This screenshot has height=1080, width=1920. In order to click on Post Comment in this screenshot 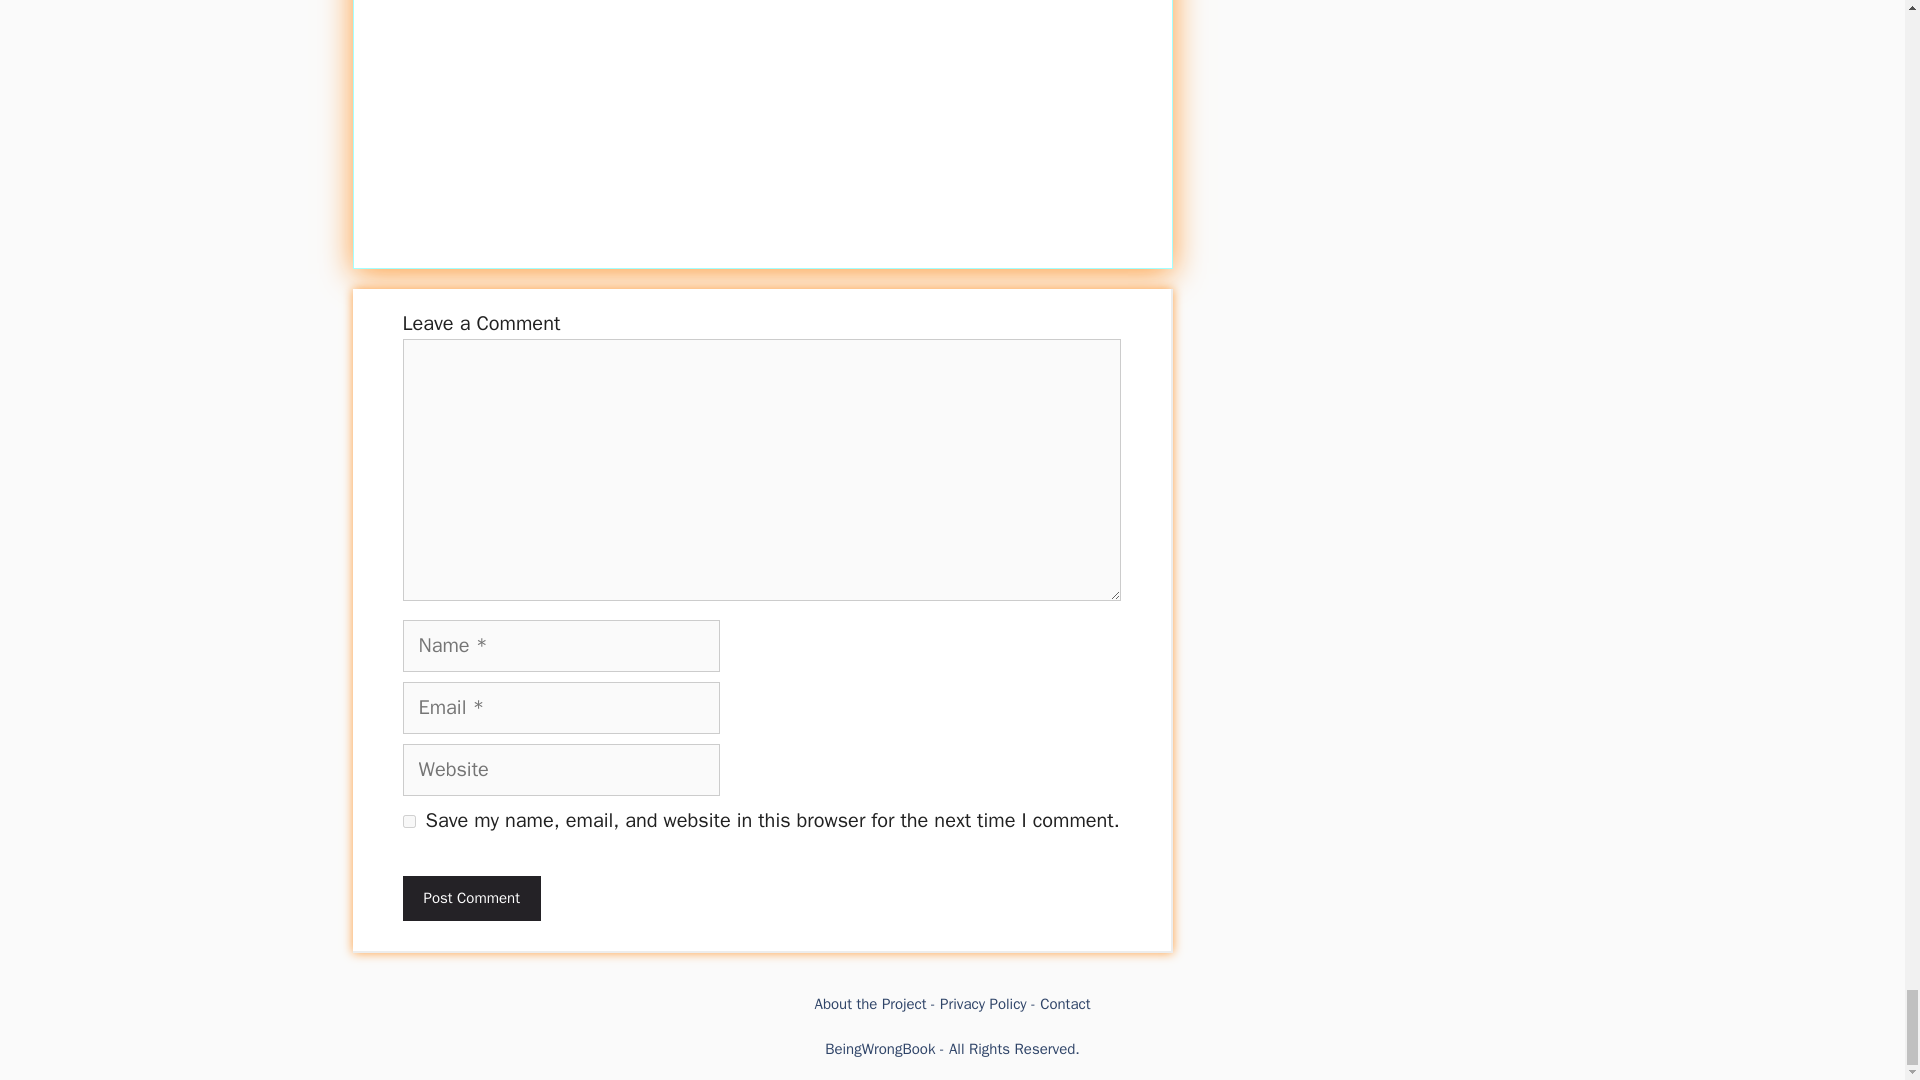, I will do `click(470, 898)`.